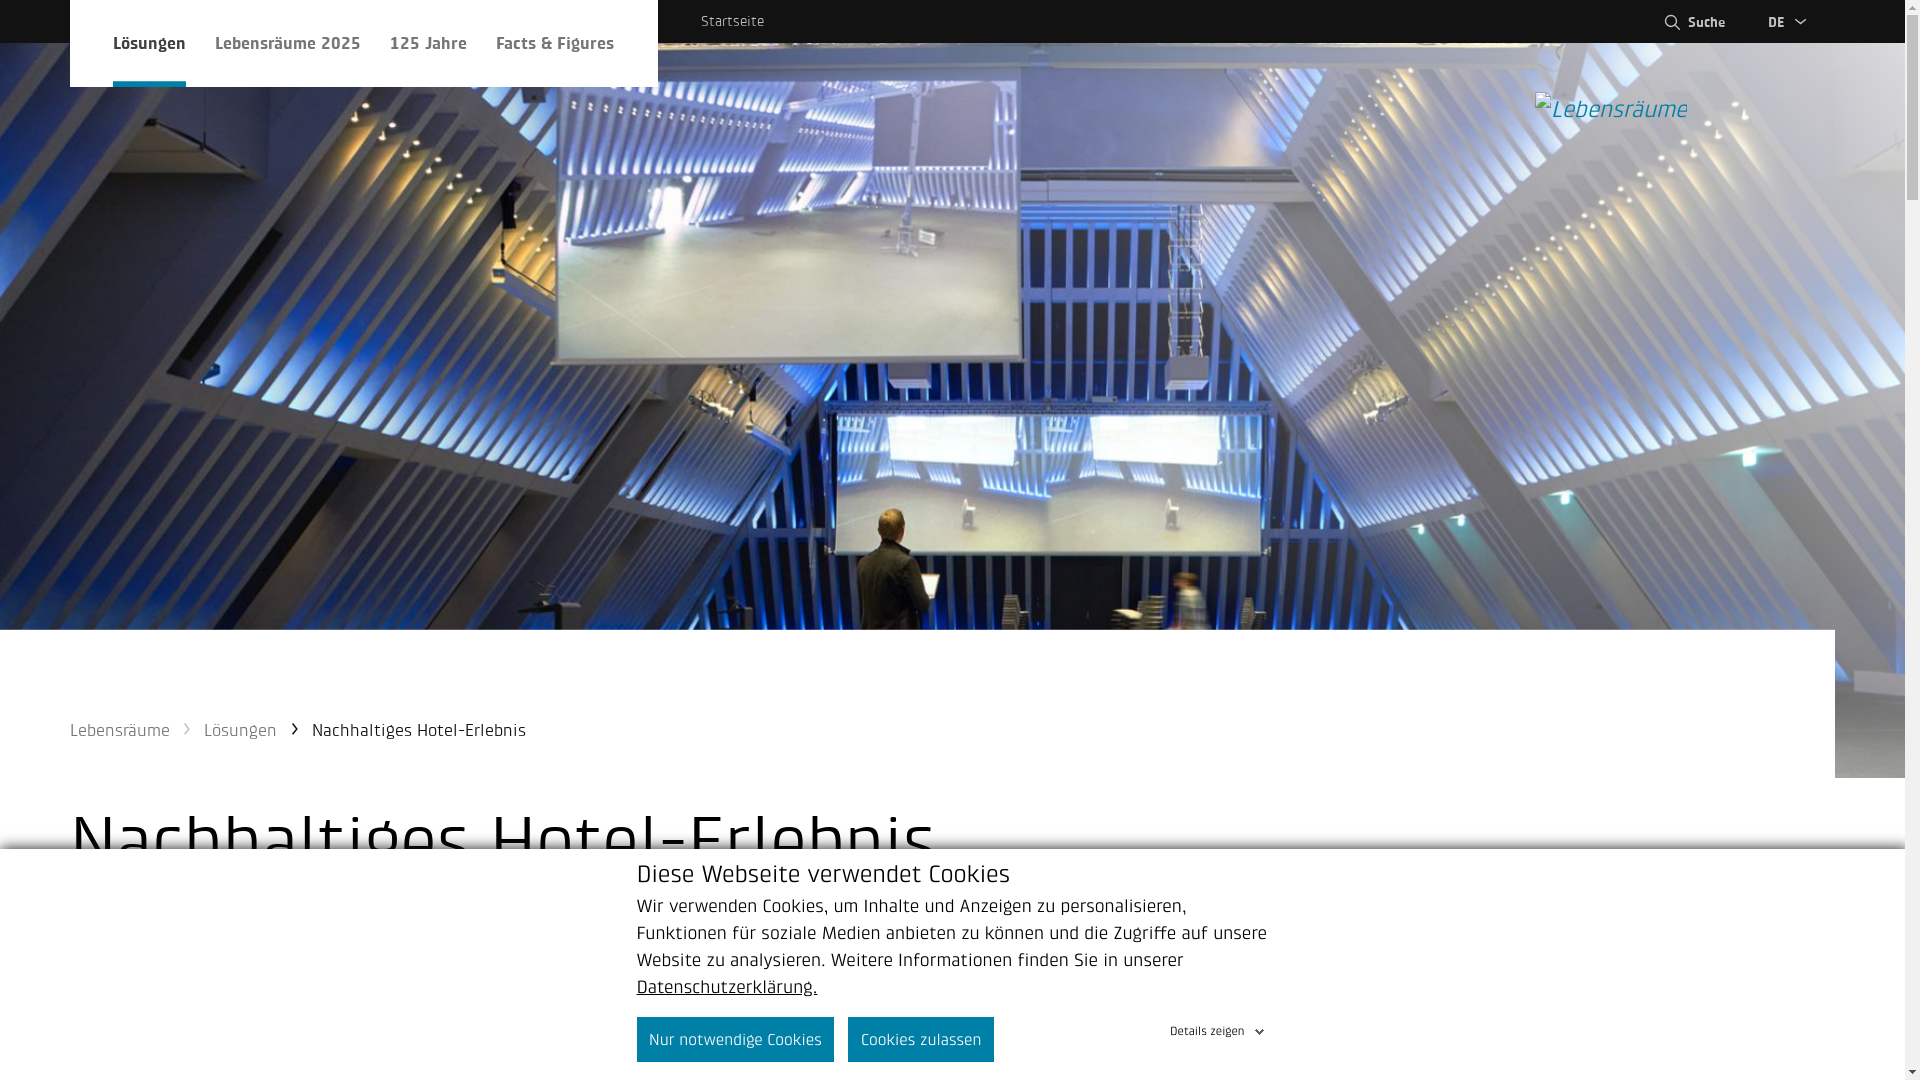 The image size is (1920, 1080). I want to click on Cookies zulassen, so click(921, 1040).